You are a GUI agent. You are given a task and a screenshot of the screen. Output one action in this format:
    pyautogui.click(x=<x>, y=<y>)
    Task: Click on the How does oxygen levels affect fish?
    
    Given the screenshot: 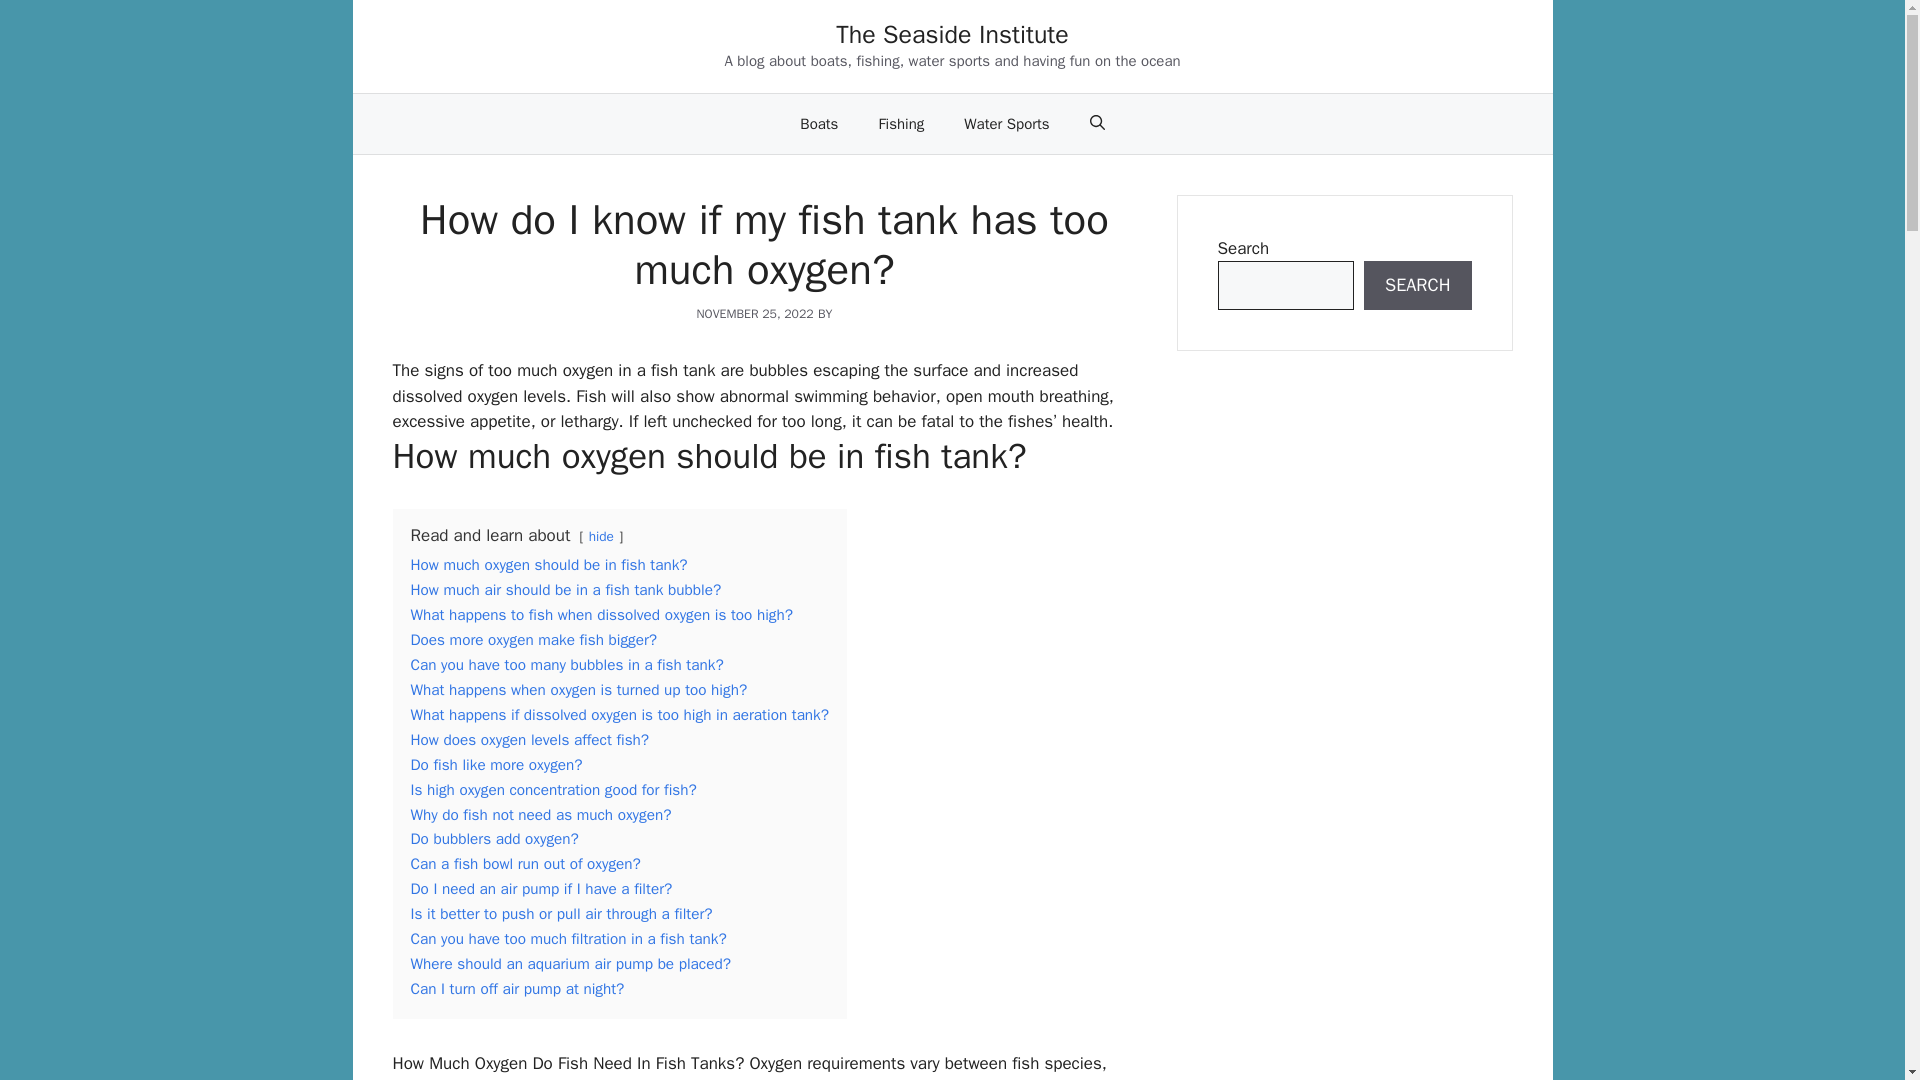 What is the action you would take?
    pyautogui.click(x=529, y=740)
    